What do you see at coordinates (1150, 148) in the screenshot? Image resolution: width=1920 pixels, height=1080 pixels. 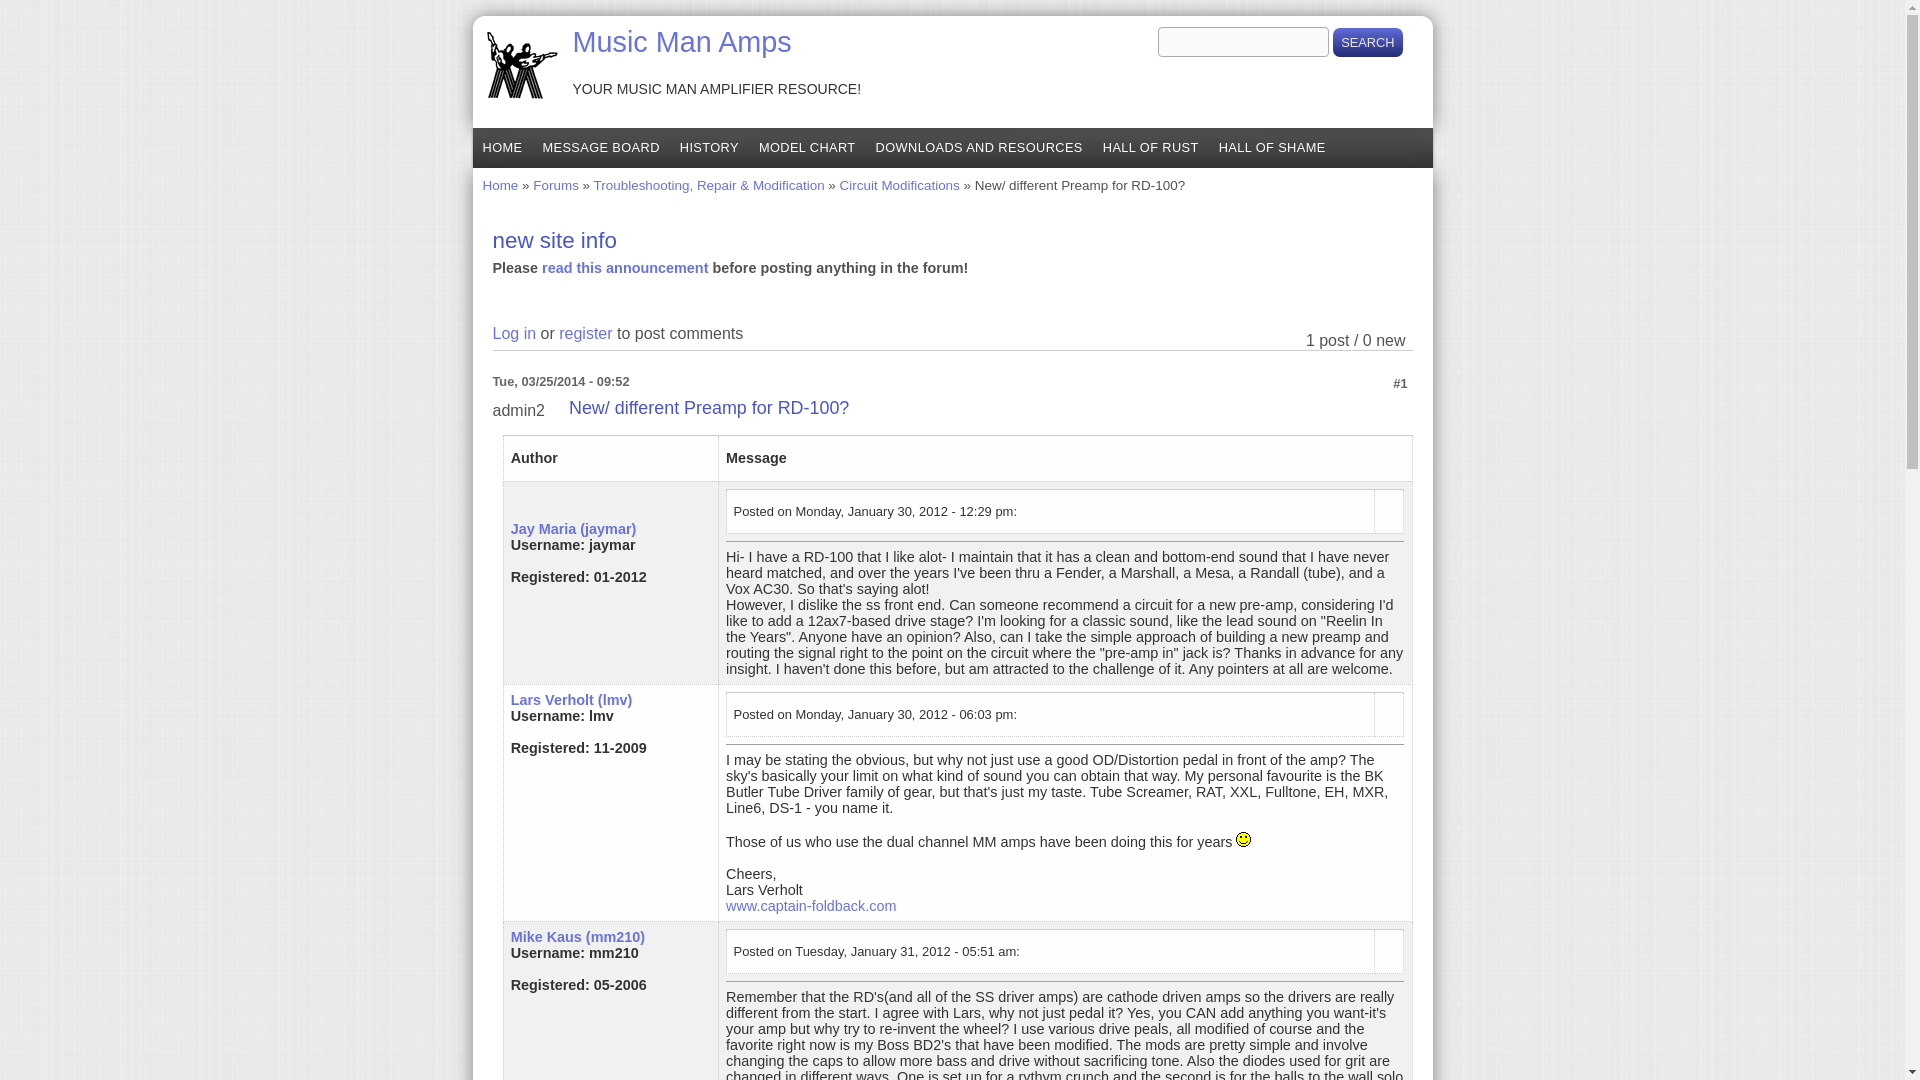 I see `HALL OF RUST` at bounding box center [1150, 148].